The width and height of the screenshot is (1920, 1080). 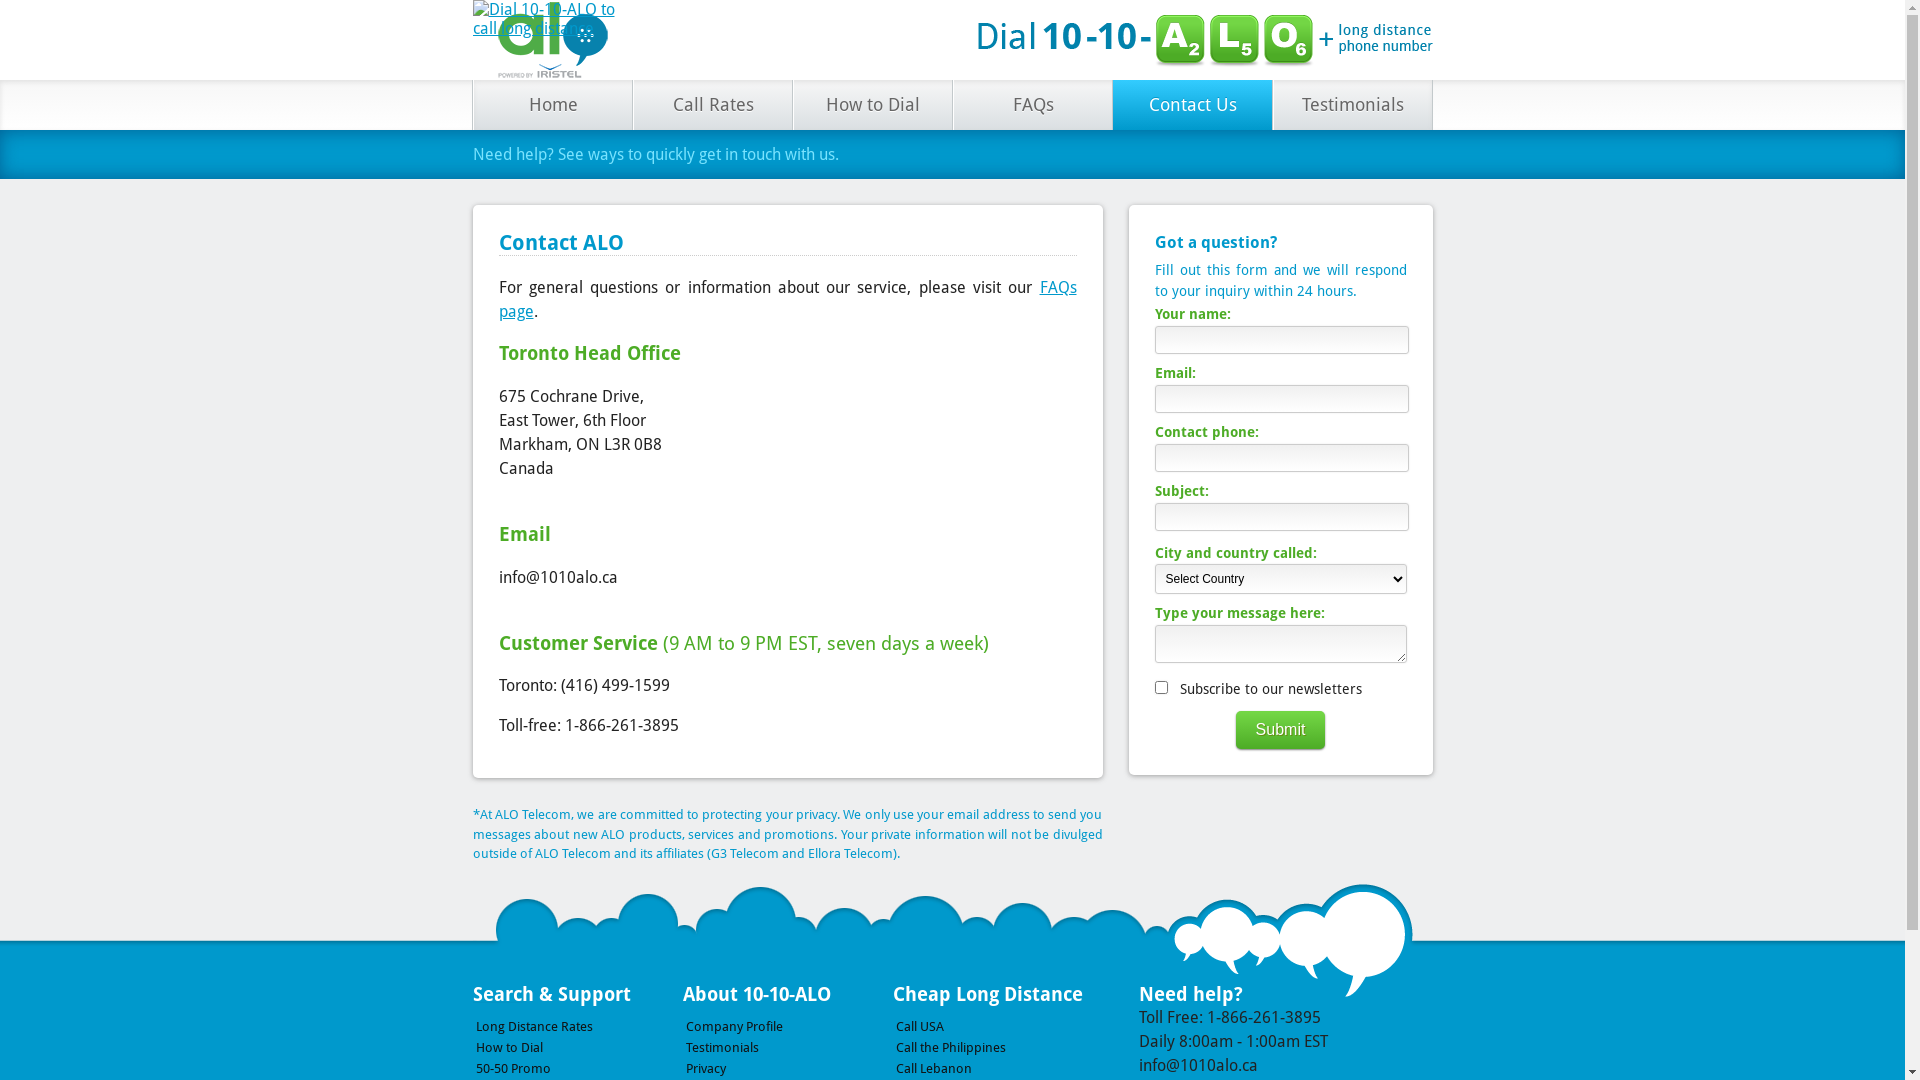 What do you see at coordinates (1352, 105) in the screenshot?
I see `Testimonials` at bounding box center [1352, 105].